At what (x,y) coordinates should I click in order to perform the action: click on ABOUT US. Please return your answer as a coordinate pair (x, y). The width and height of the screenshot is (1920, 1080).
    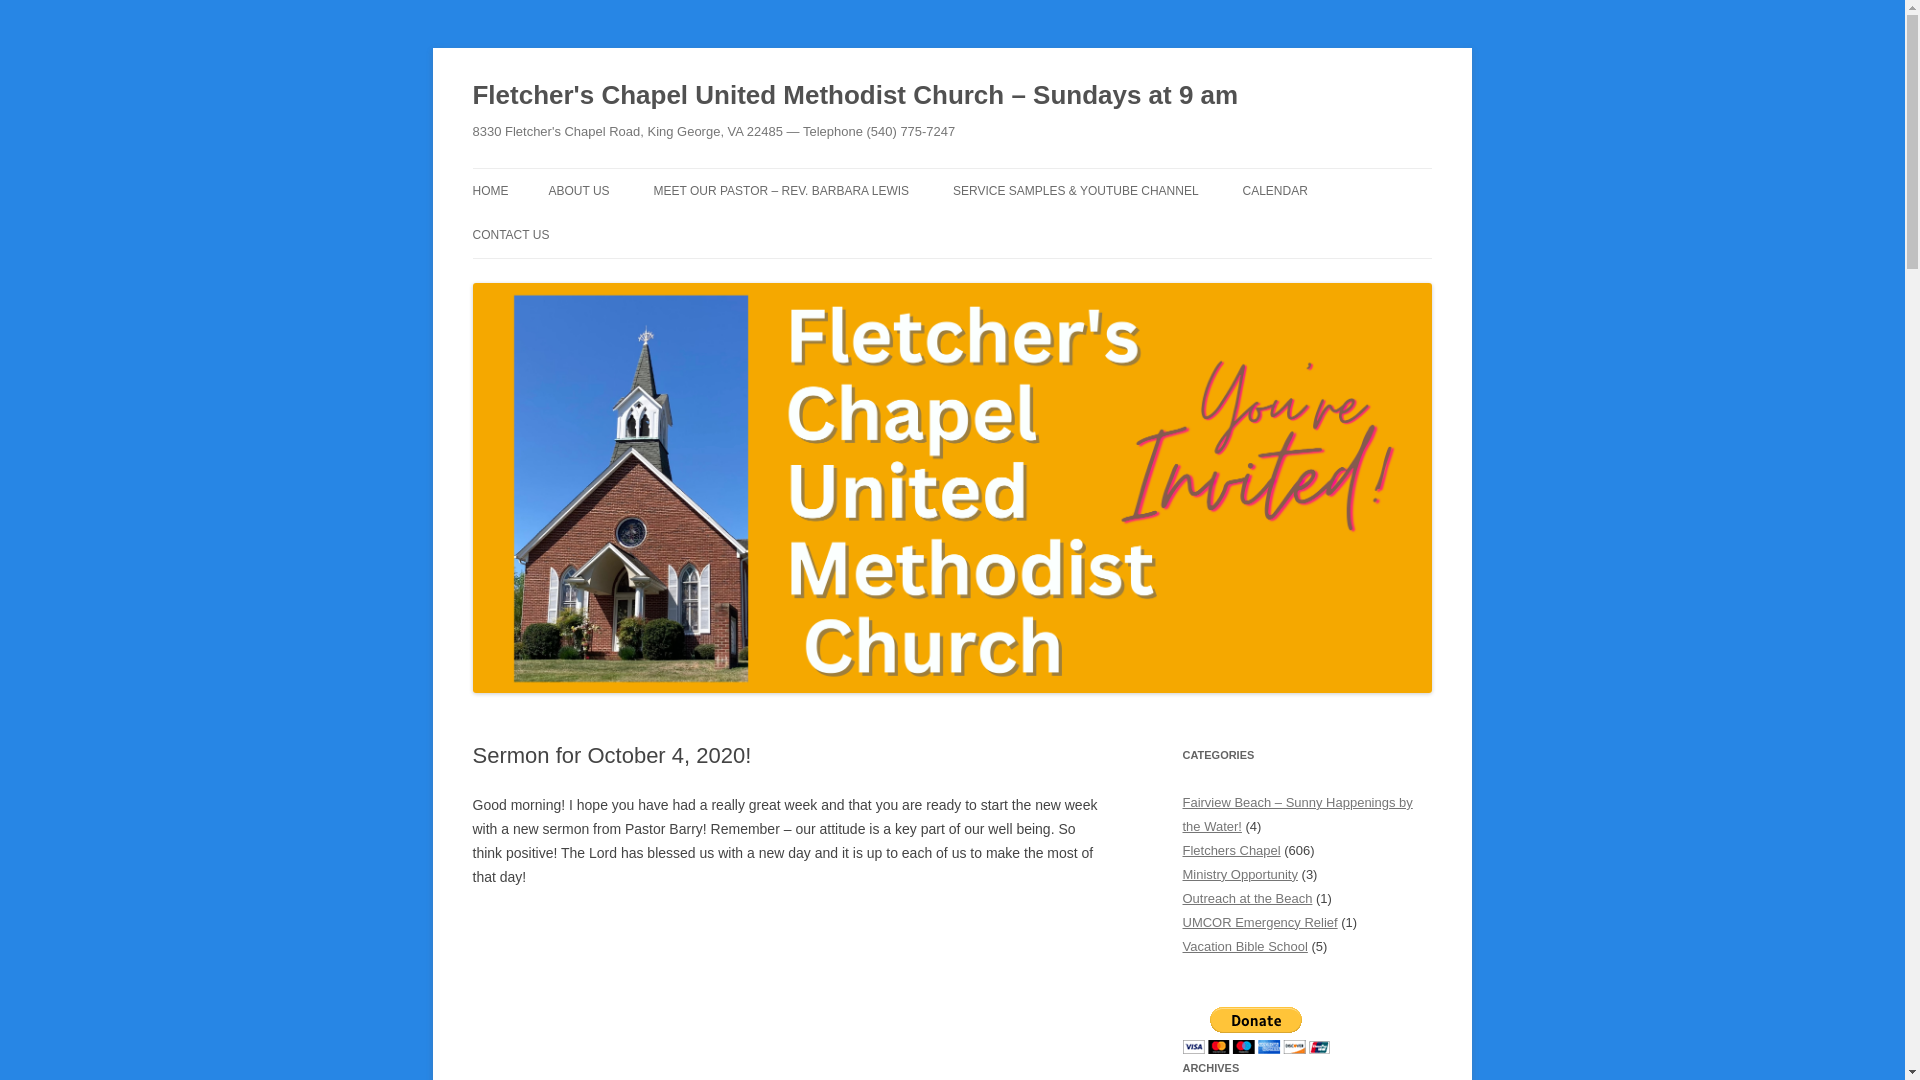
    Looking at the image, I should click on (578, 190).